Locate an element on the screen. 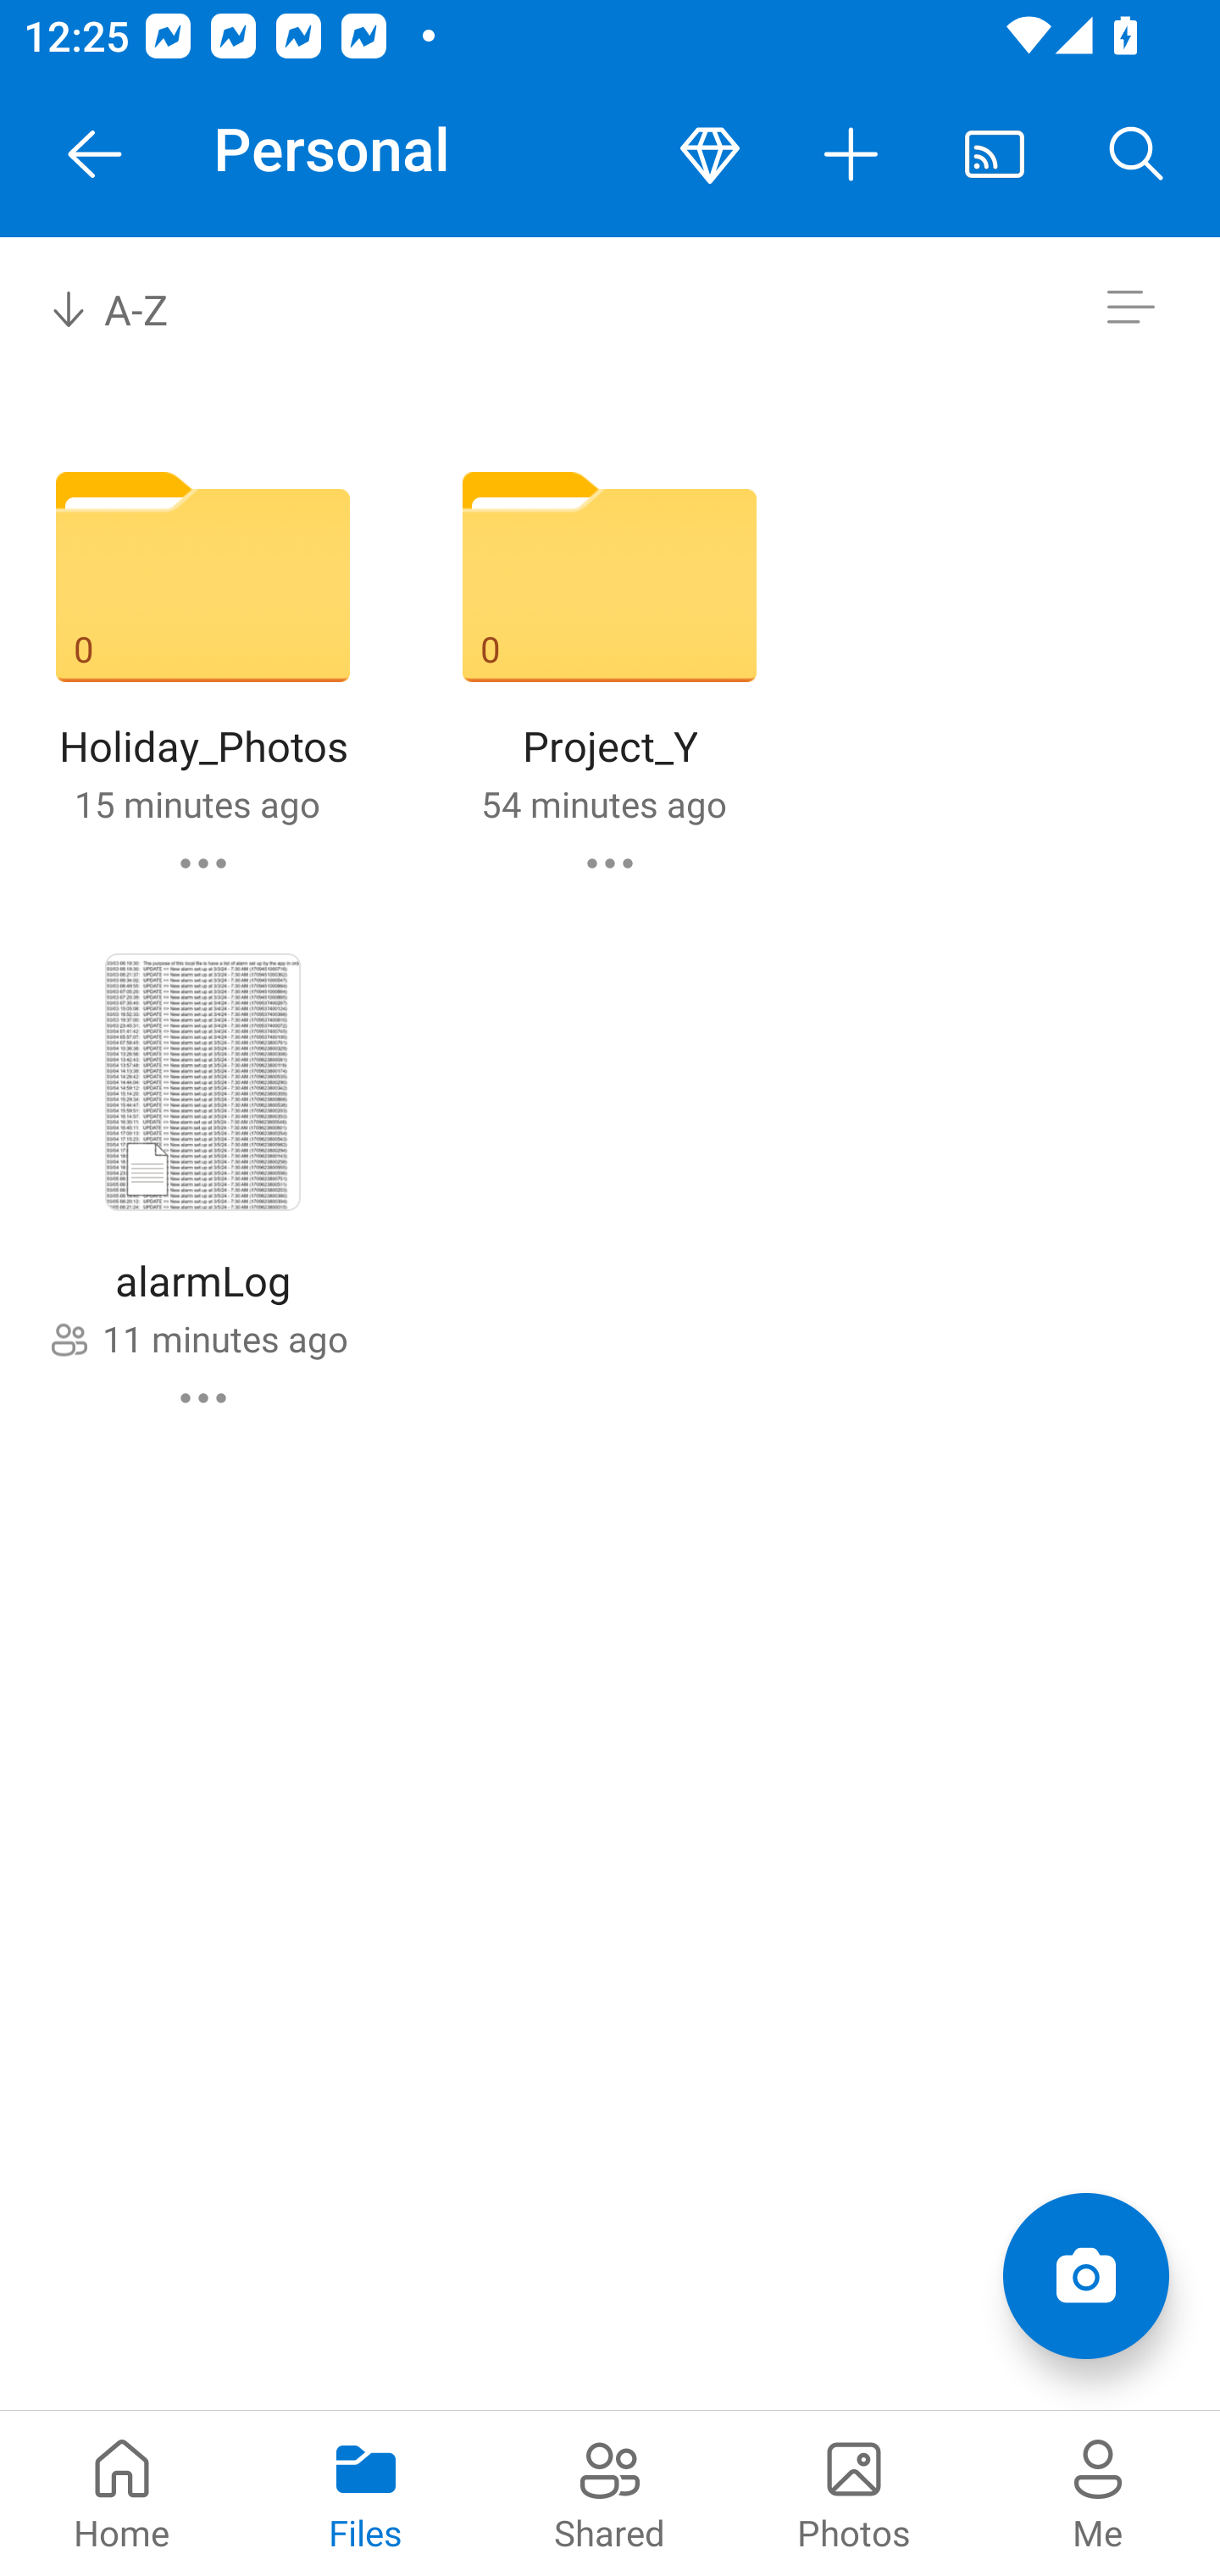 This screenshot has width=1220, height=2576. Photos pivot Photos is located at coordinates (854, 2493).